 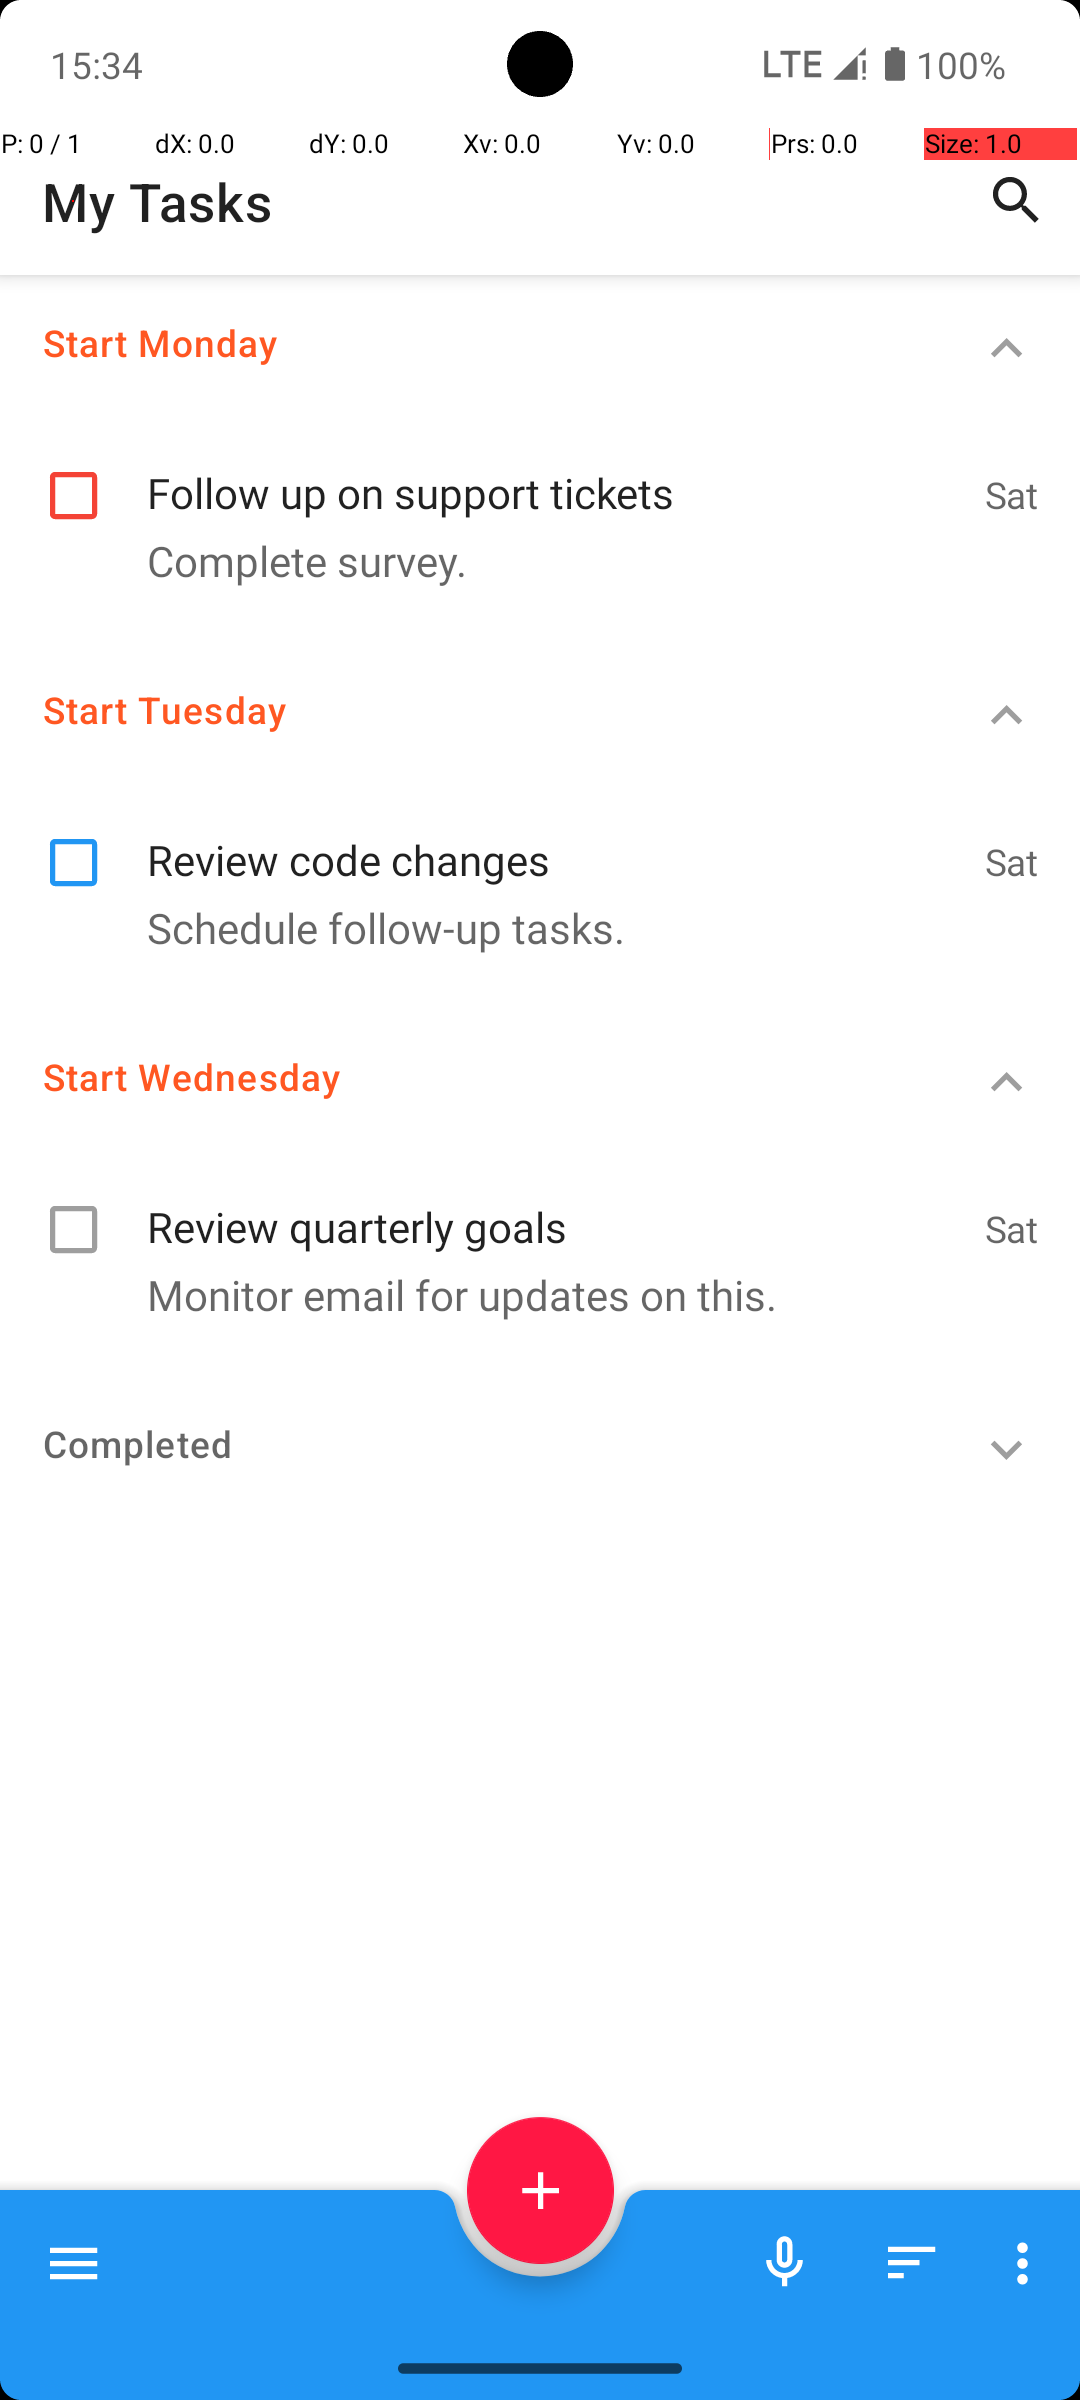 I want to click on Complete survey., so click(x=530, y=560).